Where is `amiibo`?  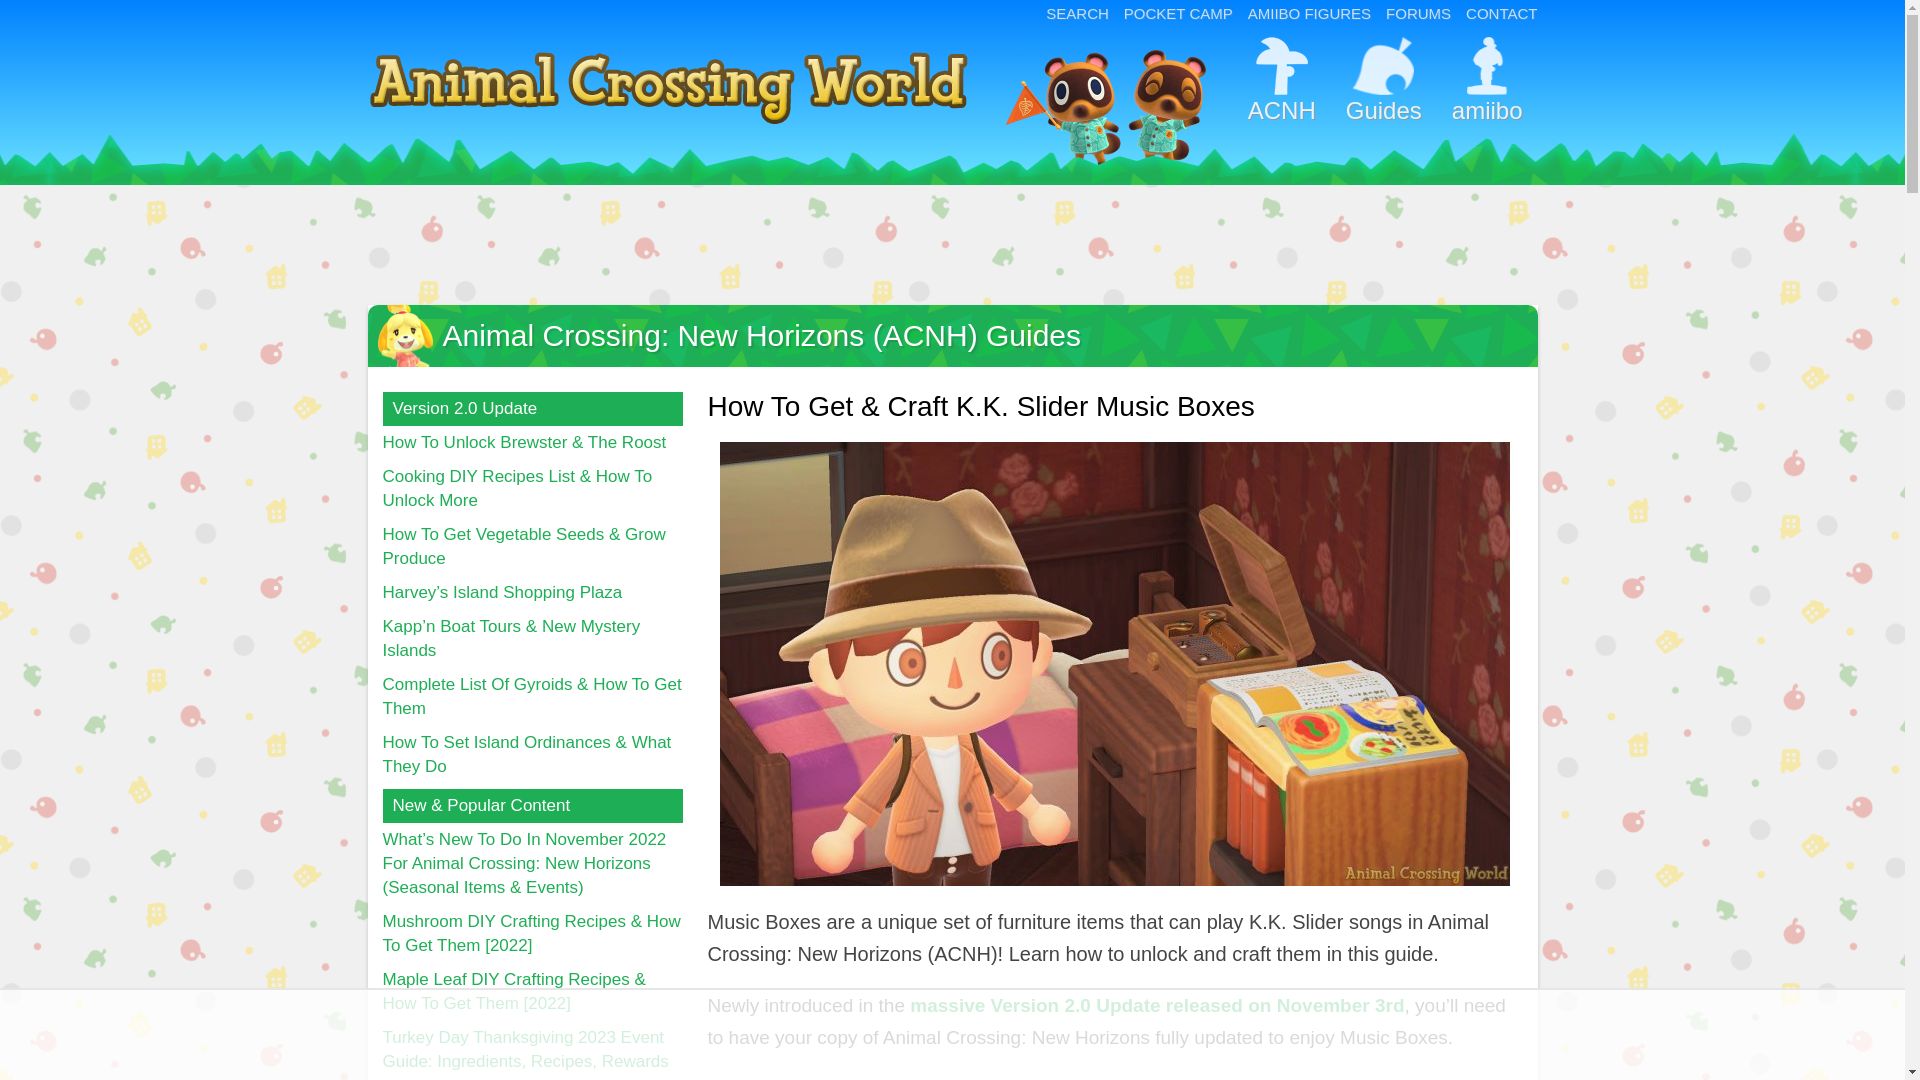 amiibo is located at coordinates (1486, 90).